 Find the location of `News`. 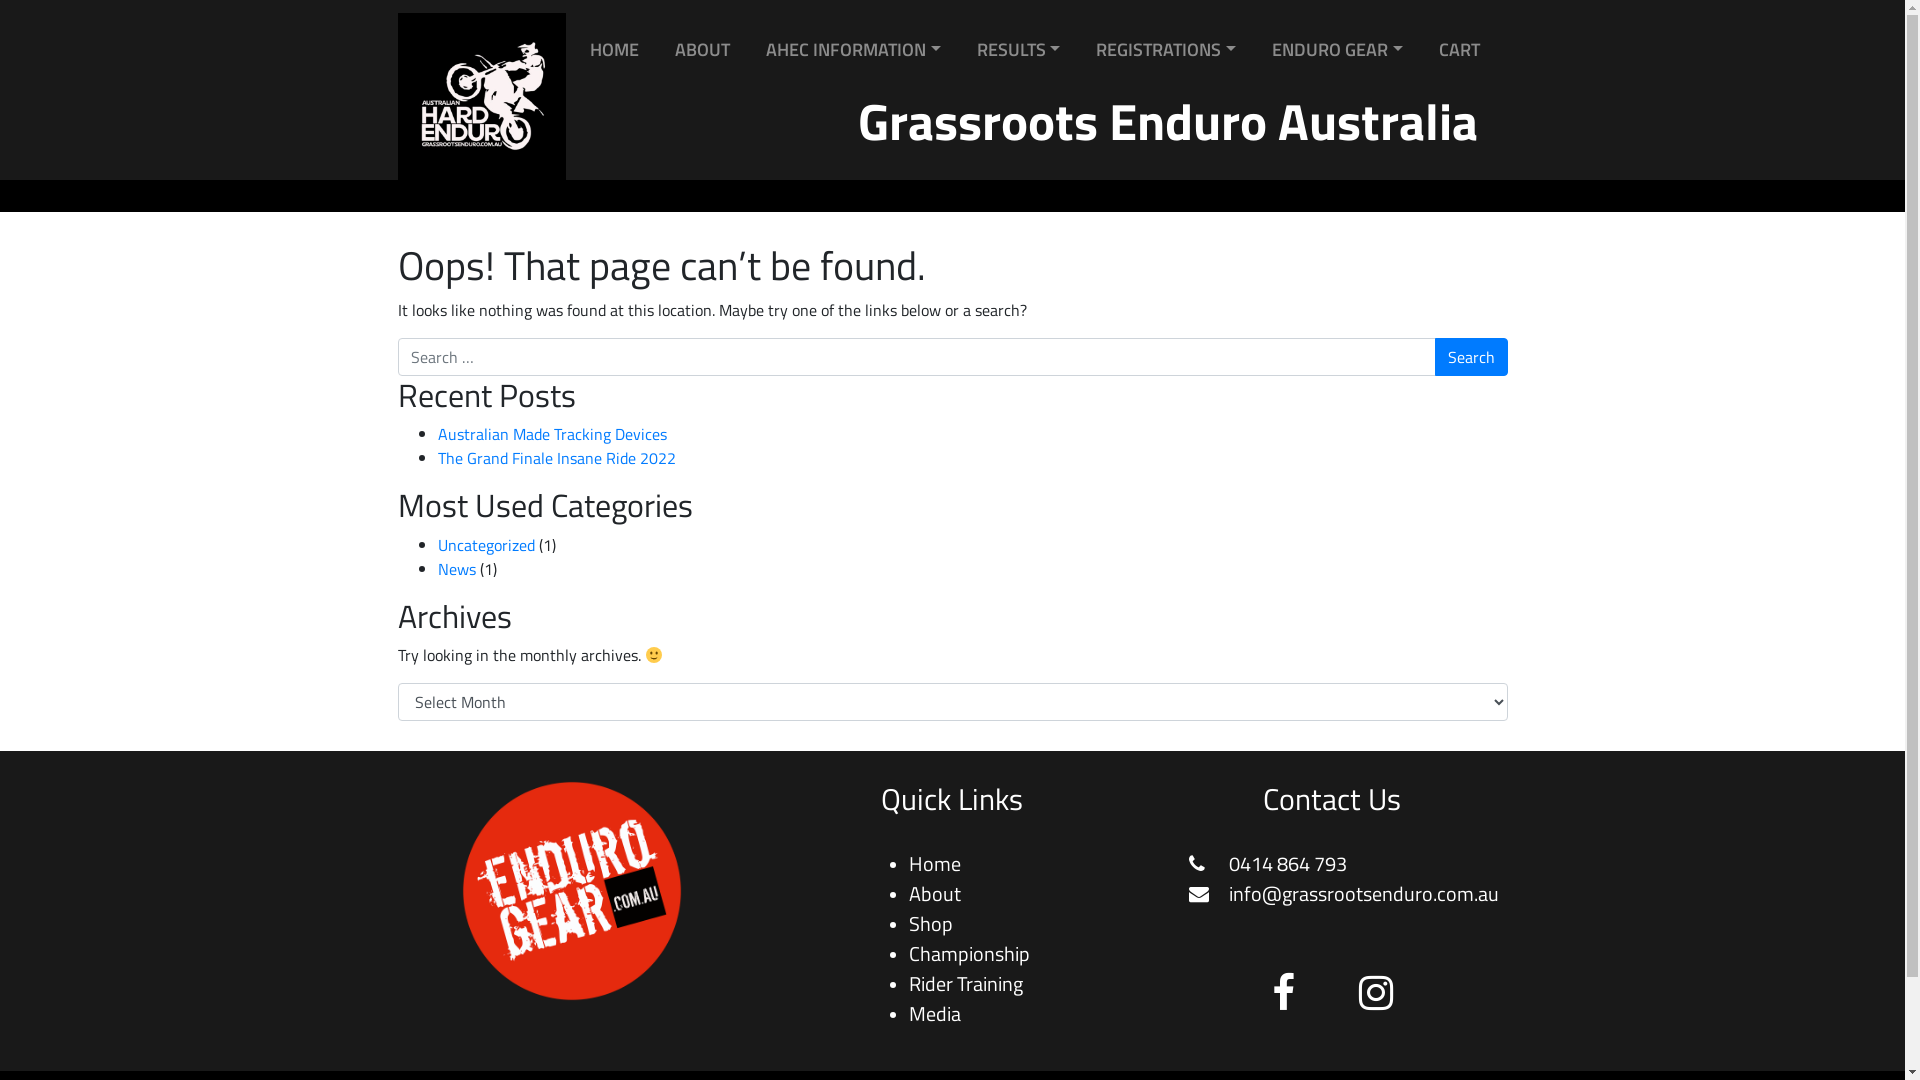

News is located at coordinates (457, 569).